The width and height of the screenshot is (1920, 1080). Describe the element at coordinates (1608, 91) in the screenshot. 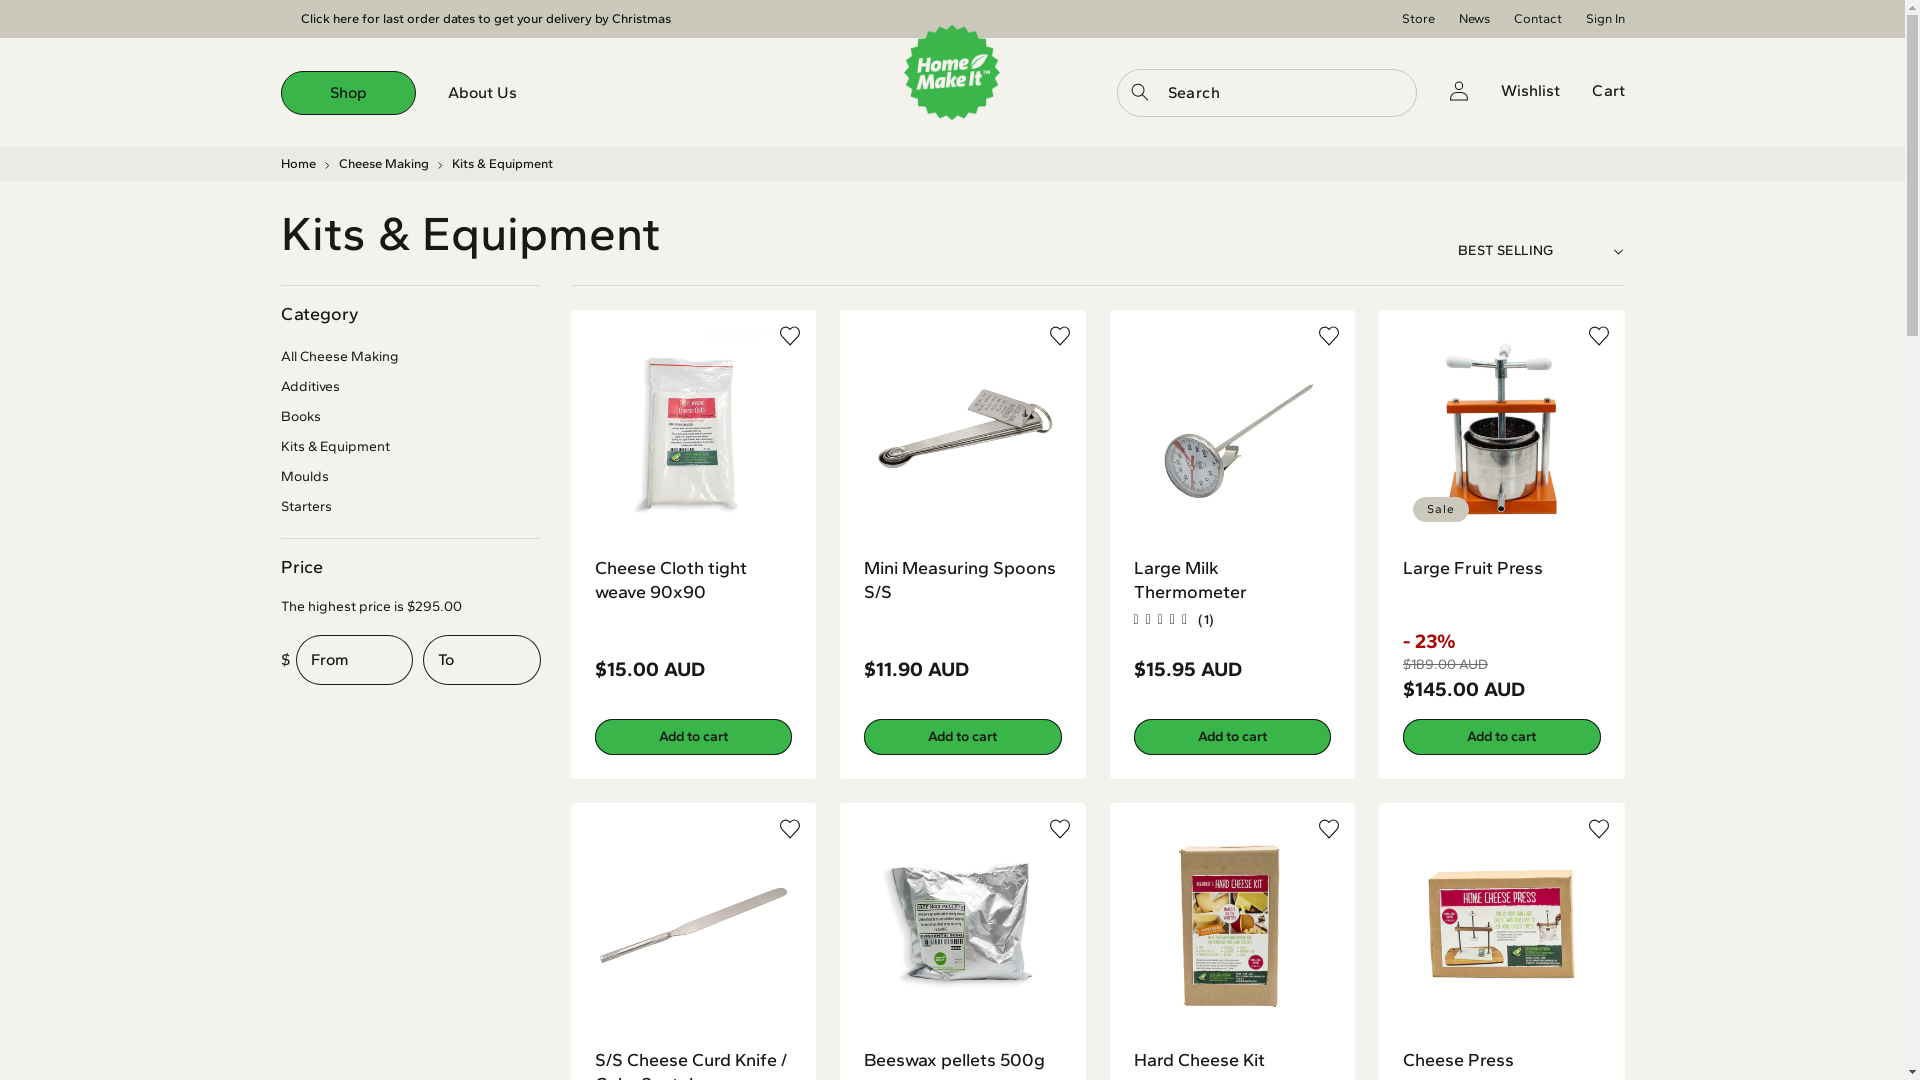

I see `Cart` at that location.